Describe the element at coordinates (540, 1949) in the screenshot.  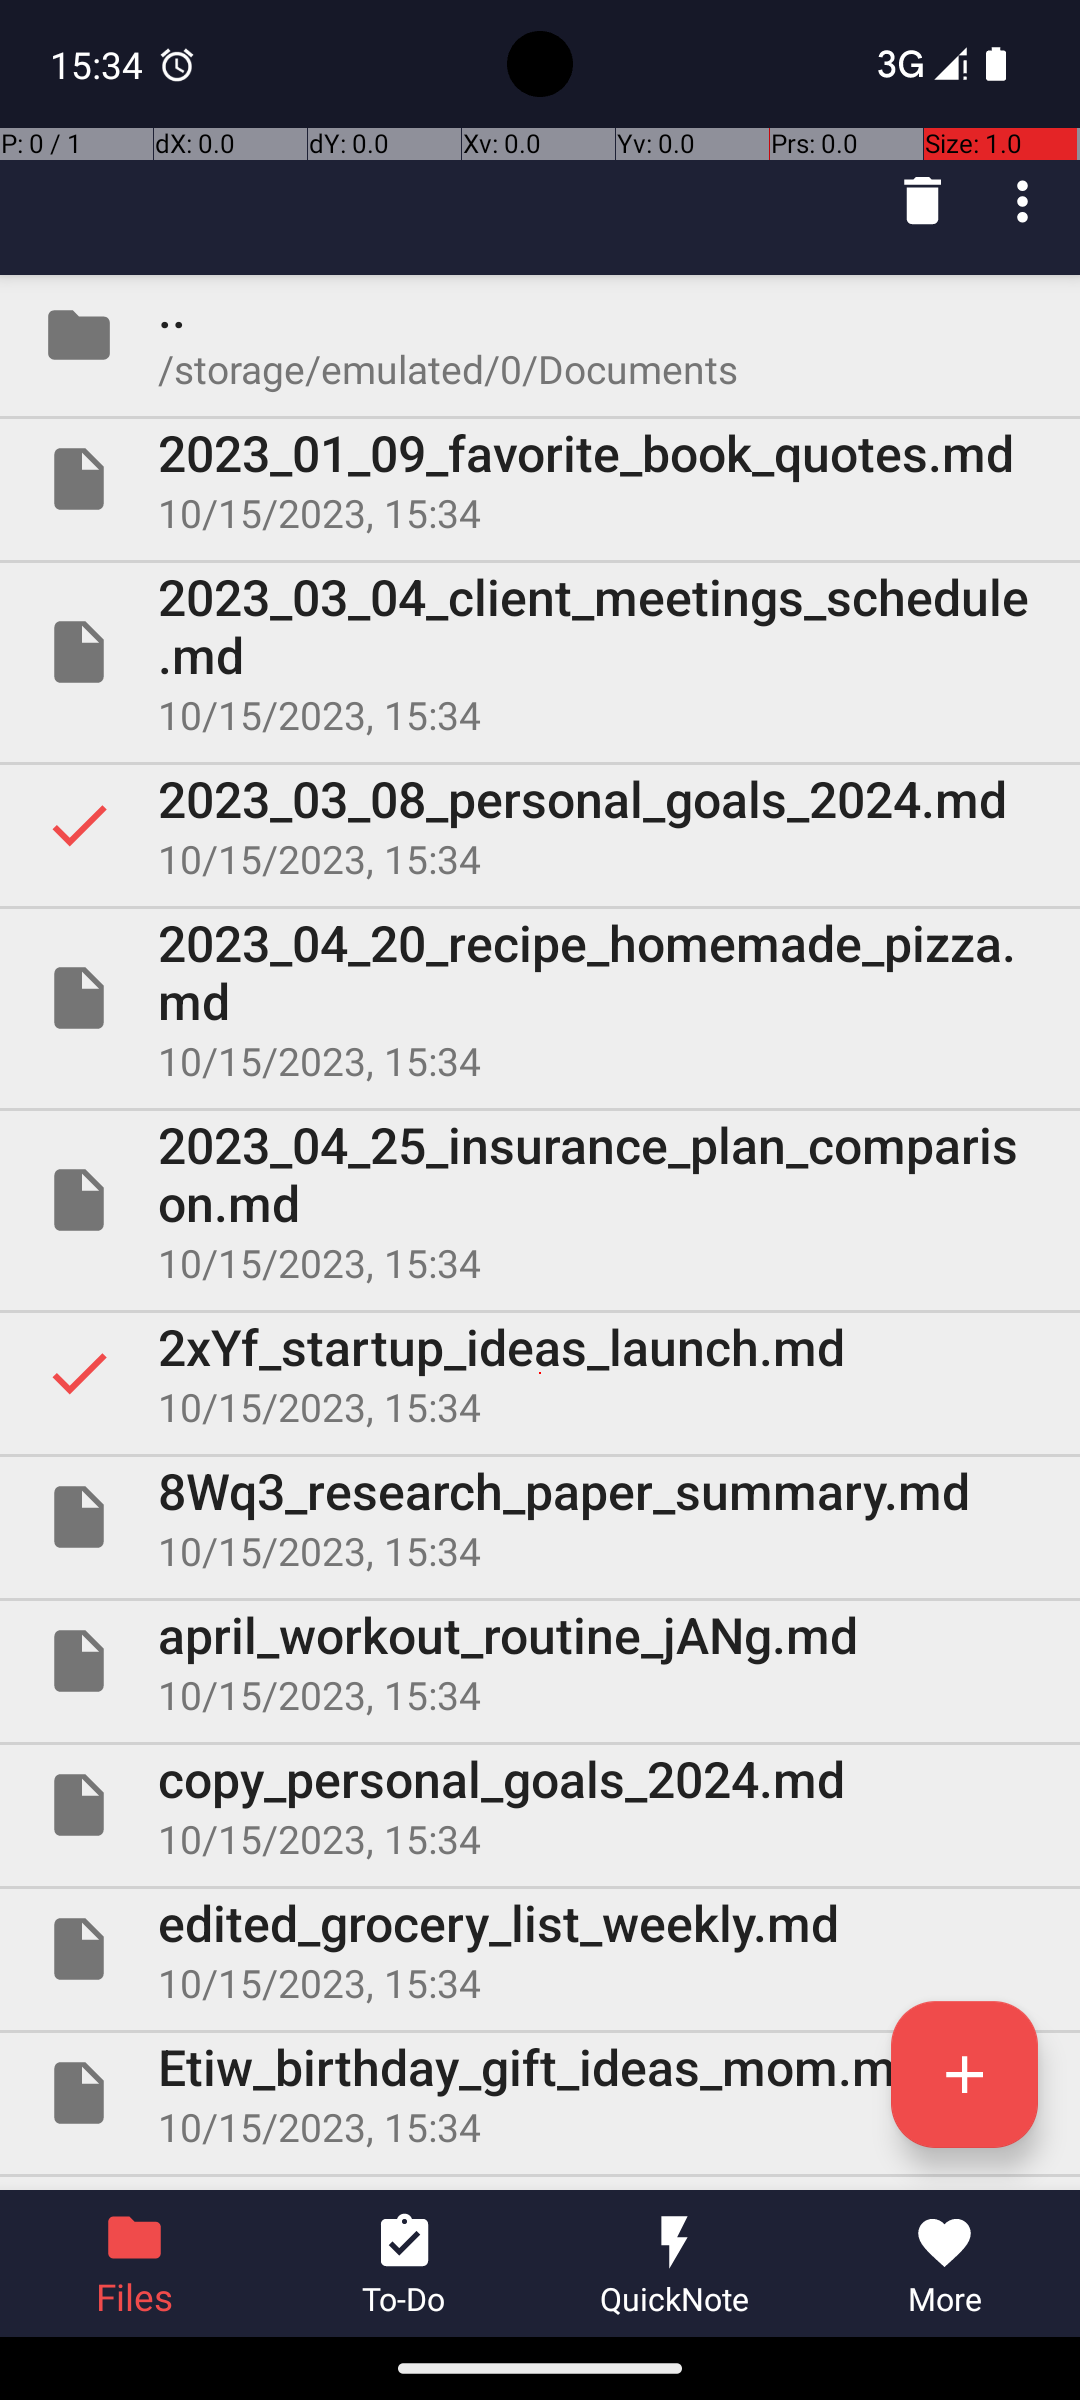
I see `File edited_grocery_list_weekly.md ` at that location.